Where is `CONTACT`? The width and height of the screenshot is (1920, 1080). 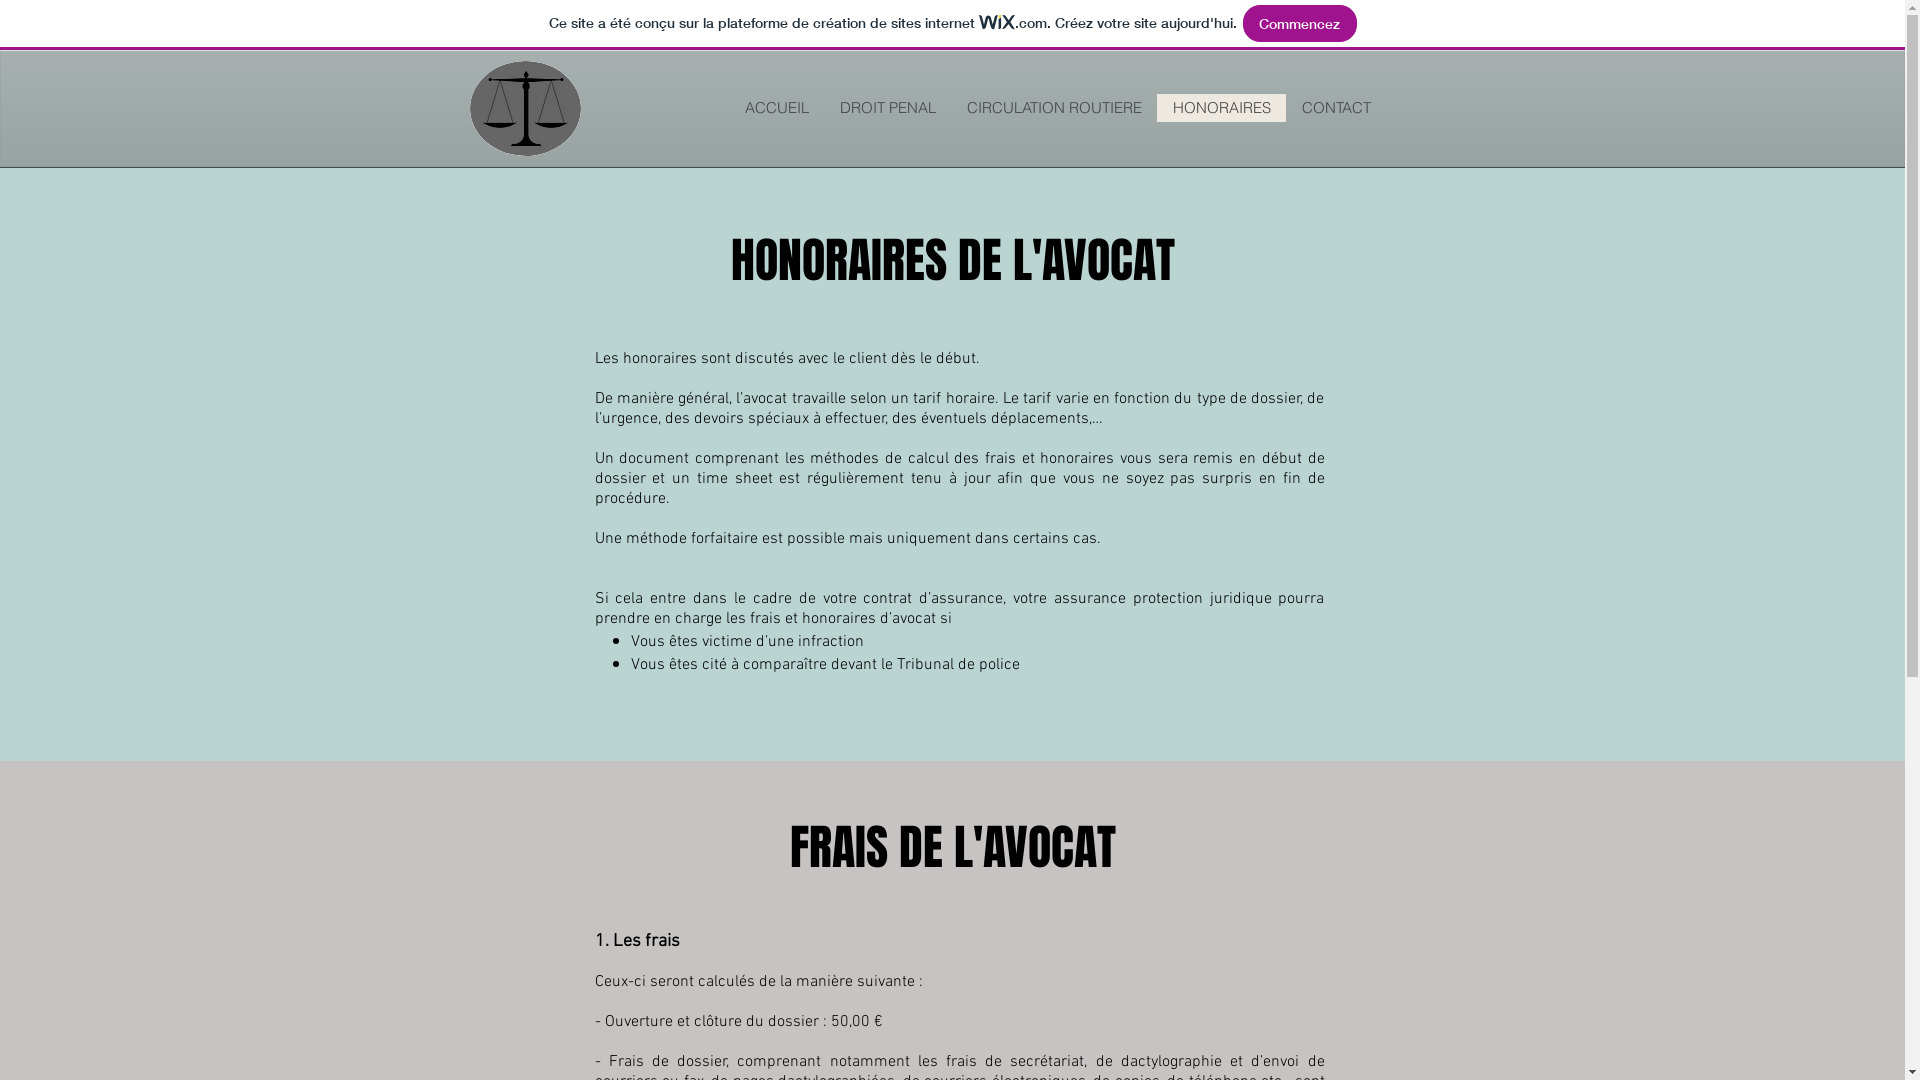
CONTACT is located at coordinates (1336, 108).